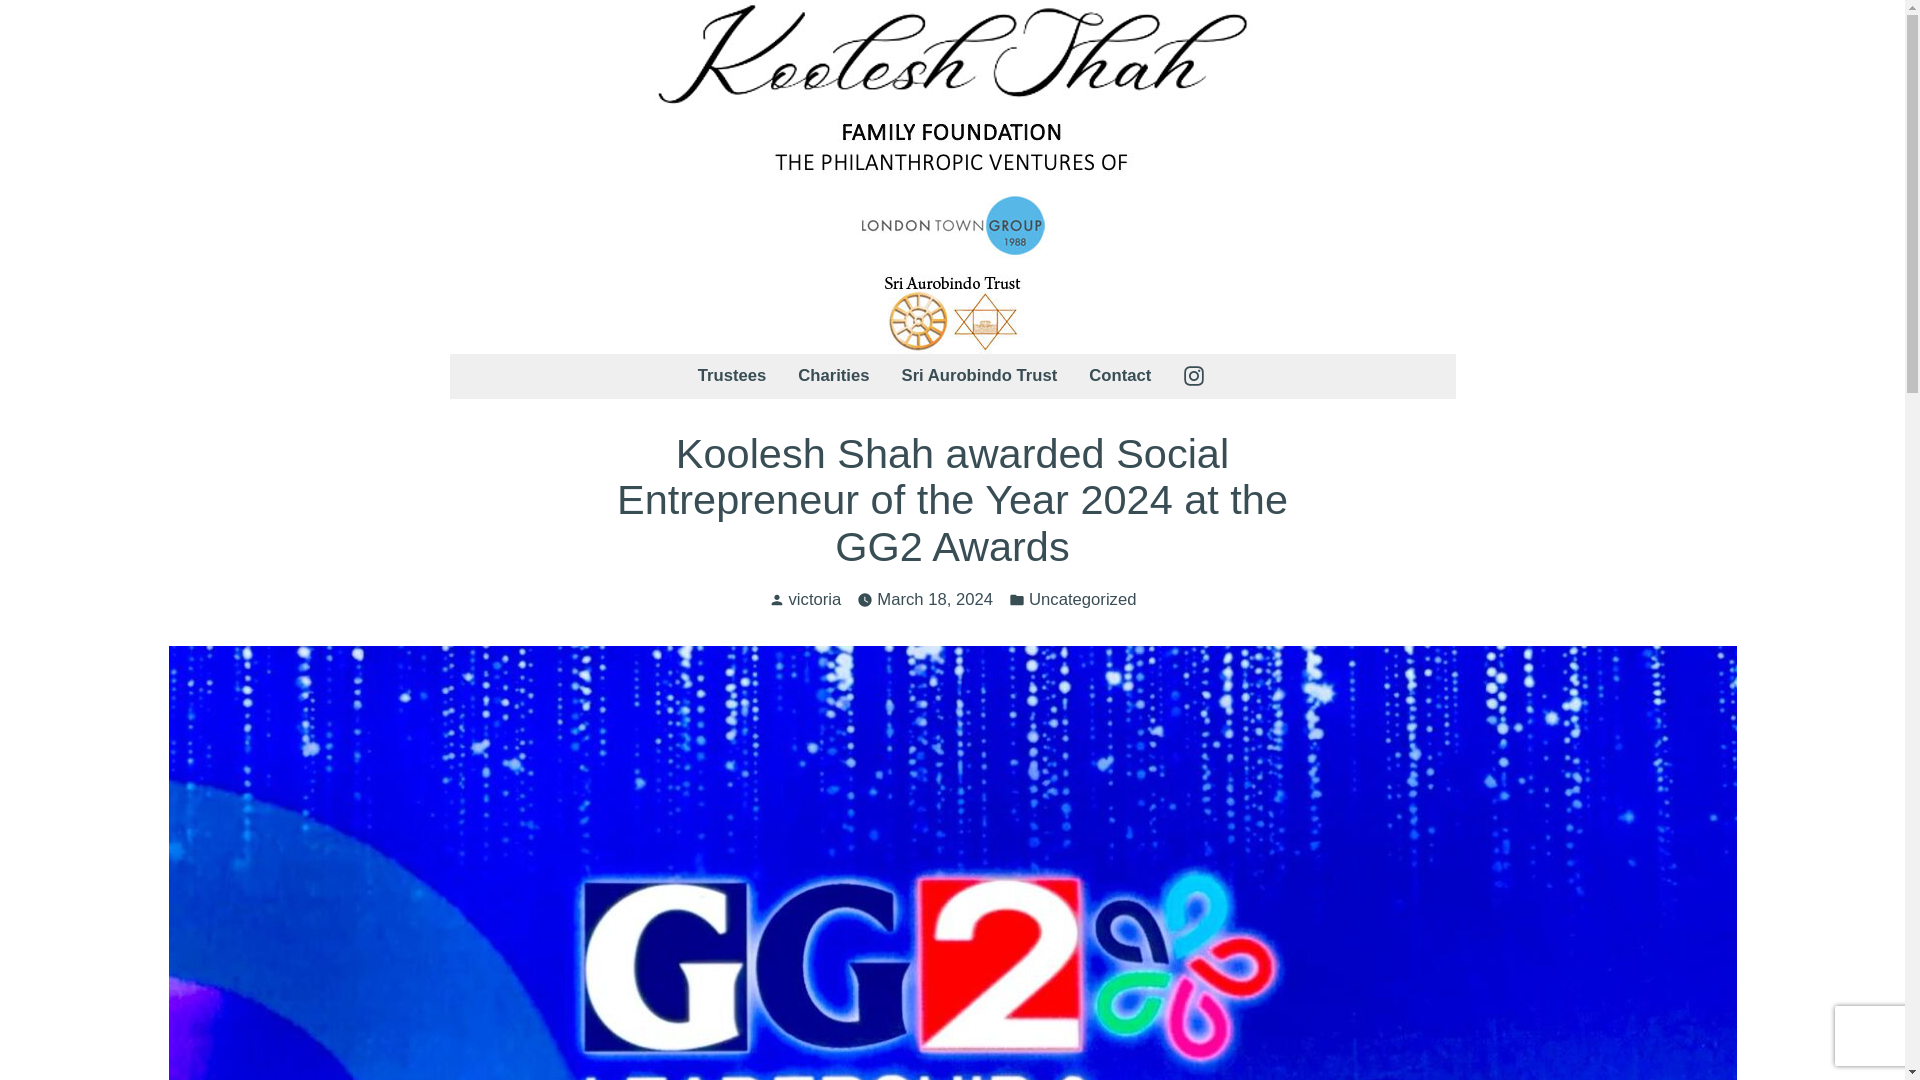 This screenshot has height=1080, width=1920. I want to click on Uncategorized, so click(1082, 600).